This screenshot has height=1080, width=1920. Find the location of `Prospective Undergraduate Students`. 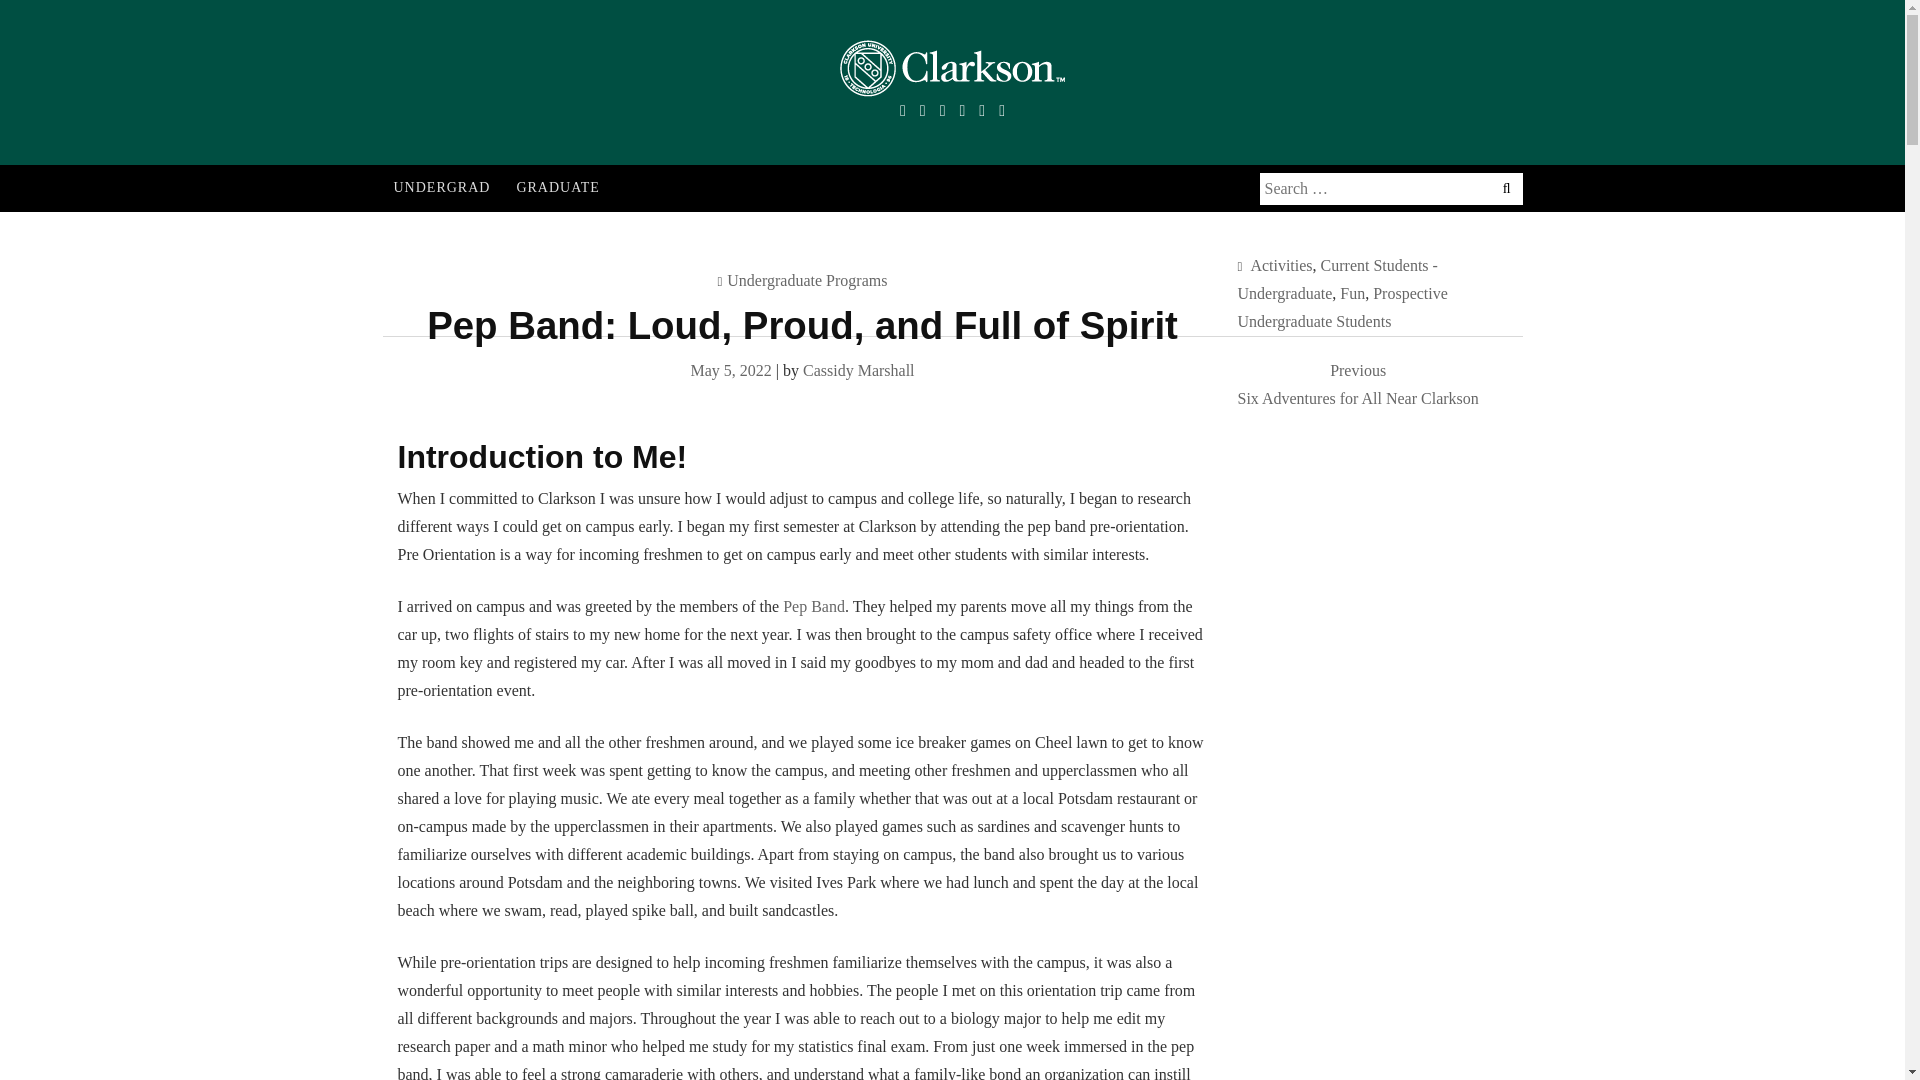

Prospective Undergraduate Students is located at coordinates (1342, 306).